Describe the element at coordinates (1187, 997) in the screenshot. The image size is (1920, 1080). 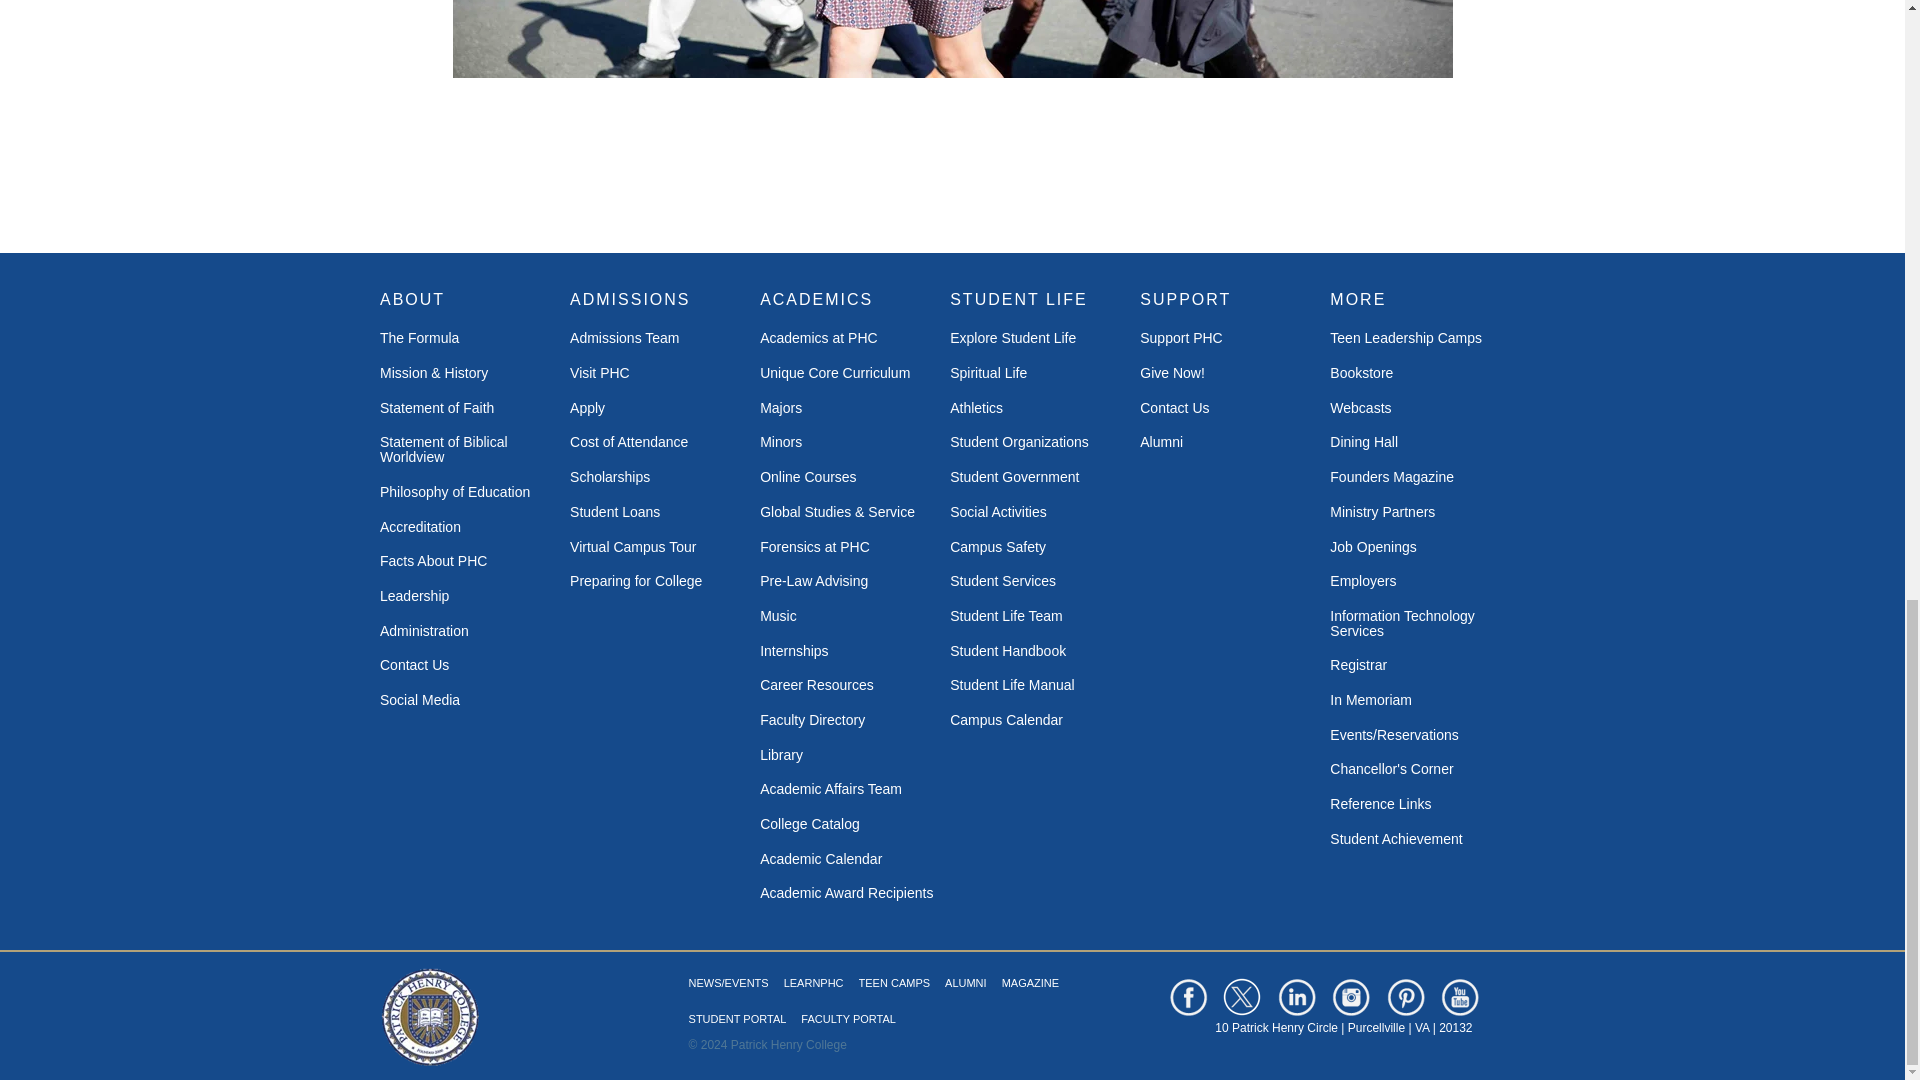
I see `PHC Facebook` at that location.